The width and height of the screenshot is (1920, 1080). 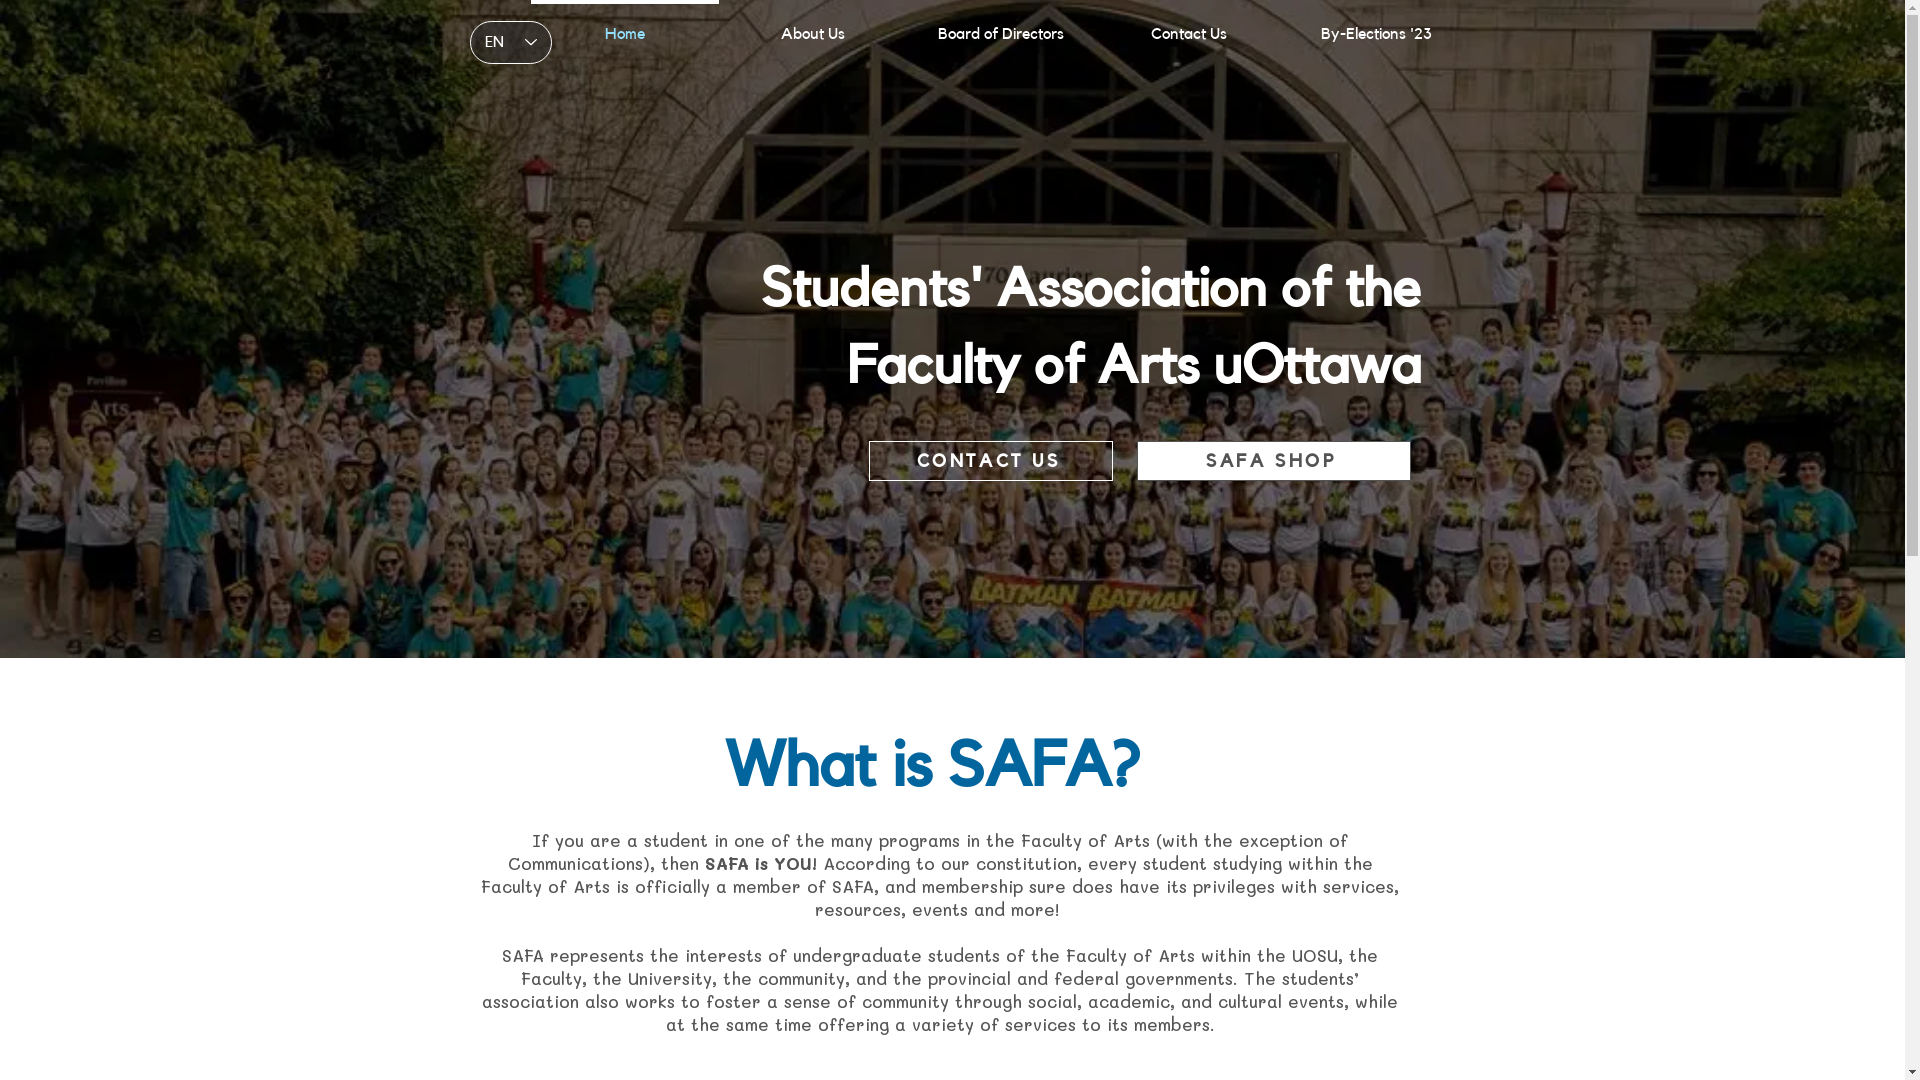 What do you see at coordinates (1188, 25) in the screenshot?
I see `Contact Us` at bounding box center [1188, 25].